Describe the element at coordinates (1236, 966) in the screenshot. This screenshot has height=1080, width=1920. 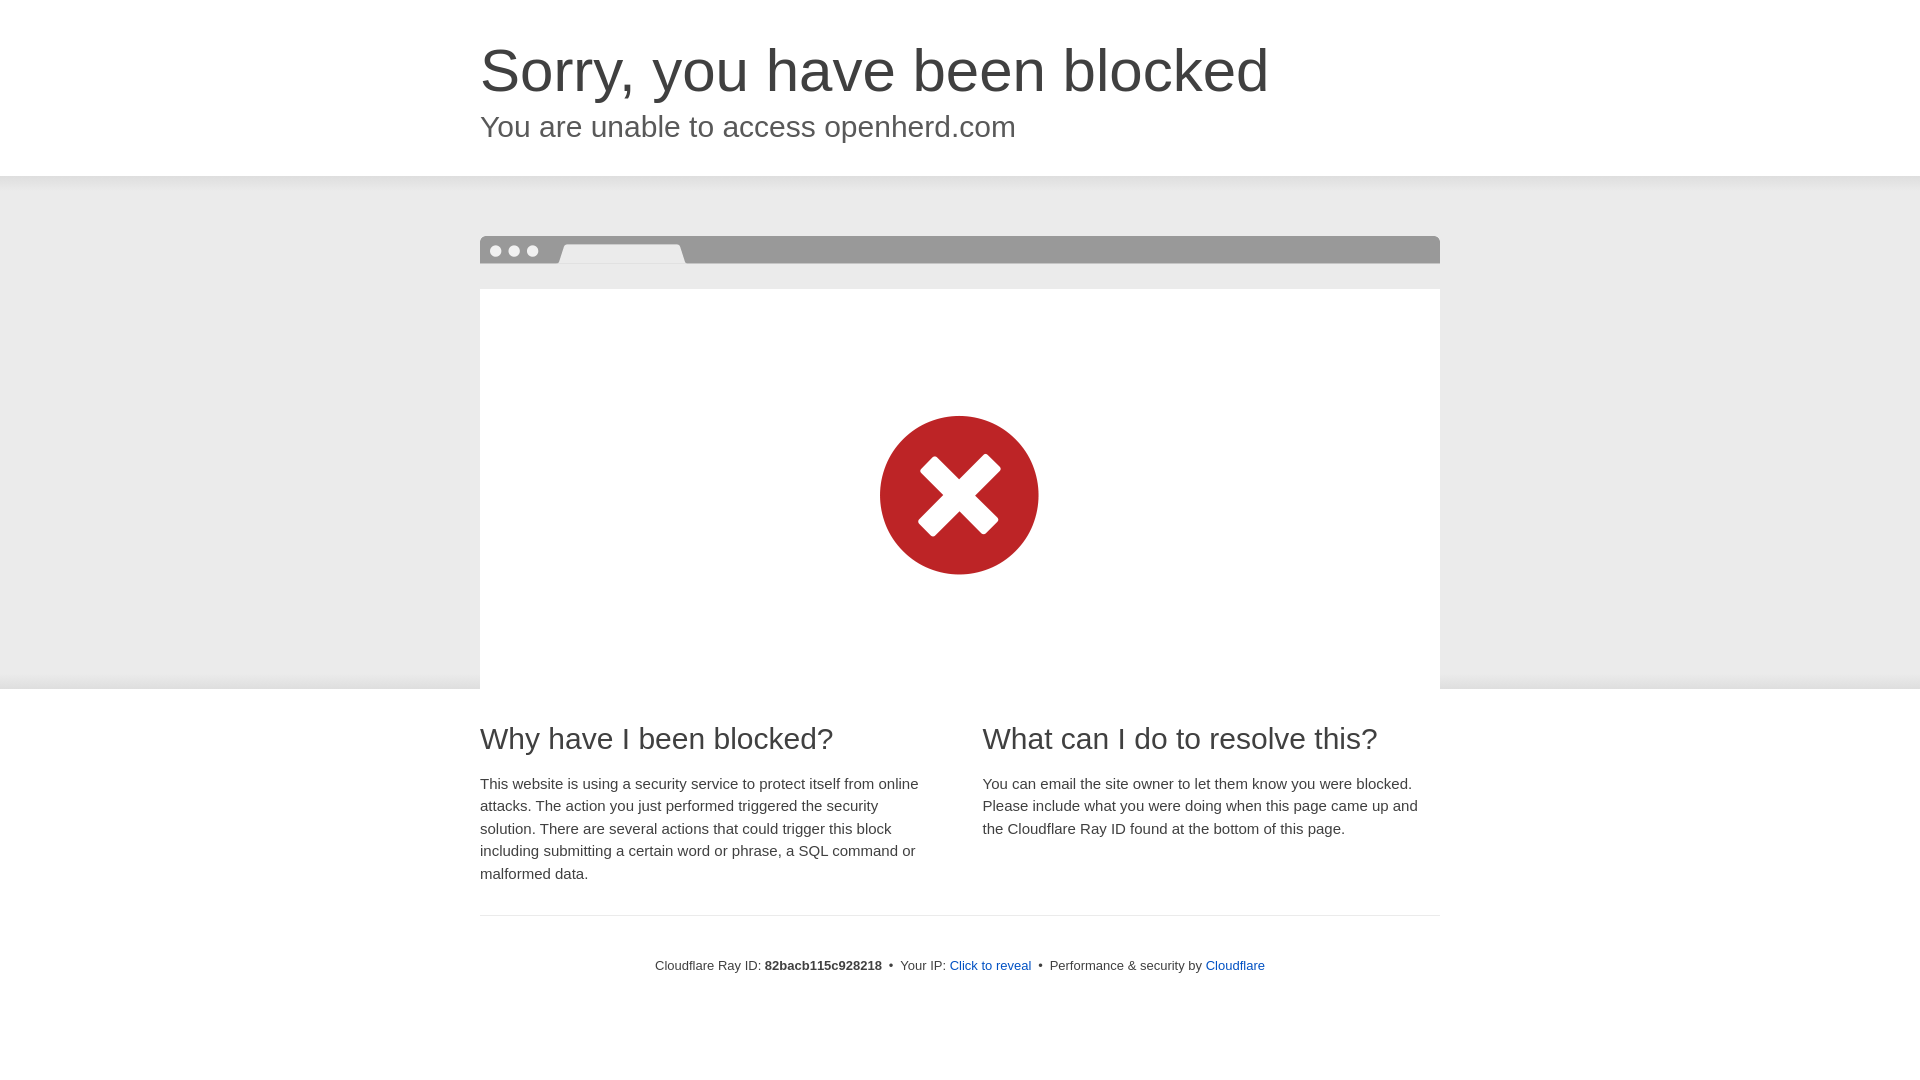
I see `Cloudflare` at that location.